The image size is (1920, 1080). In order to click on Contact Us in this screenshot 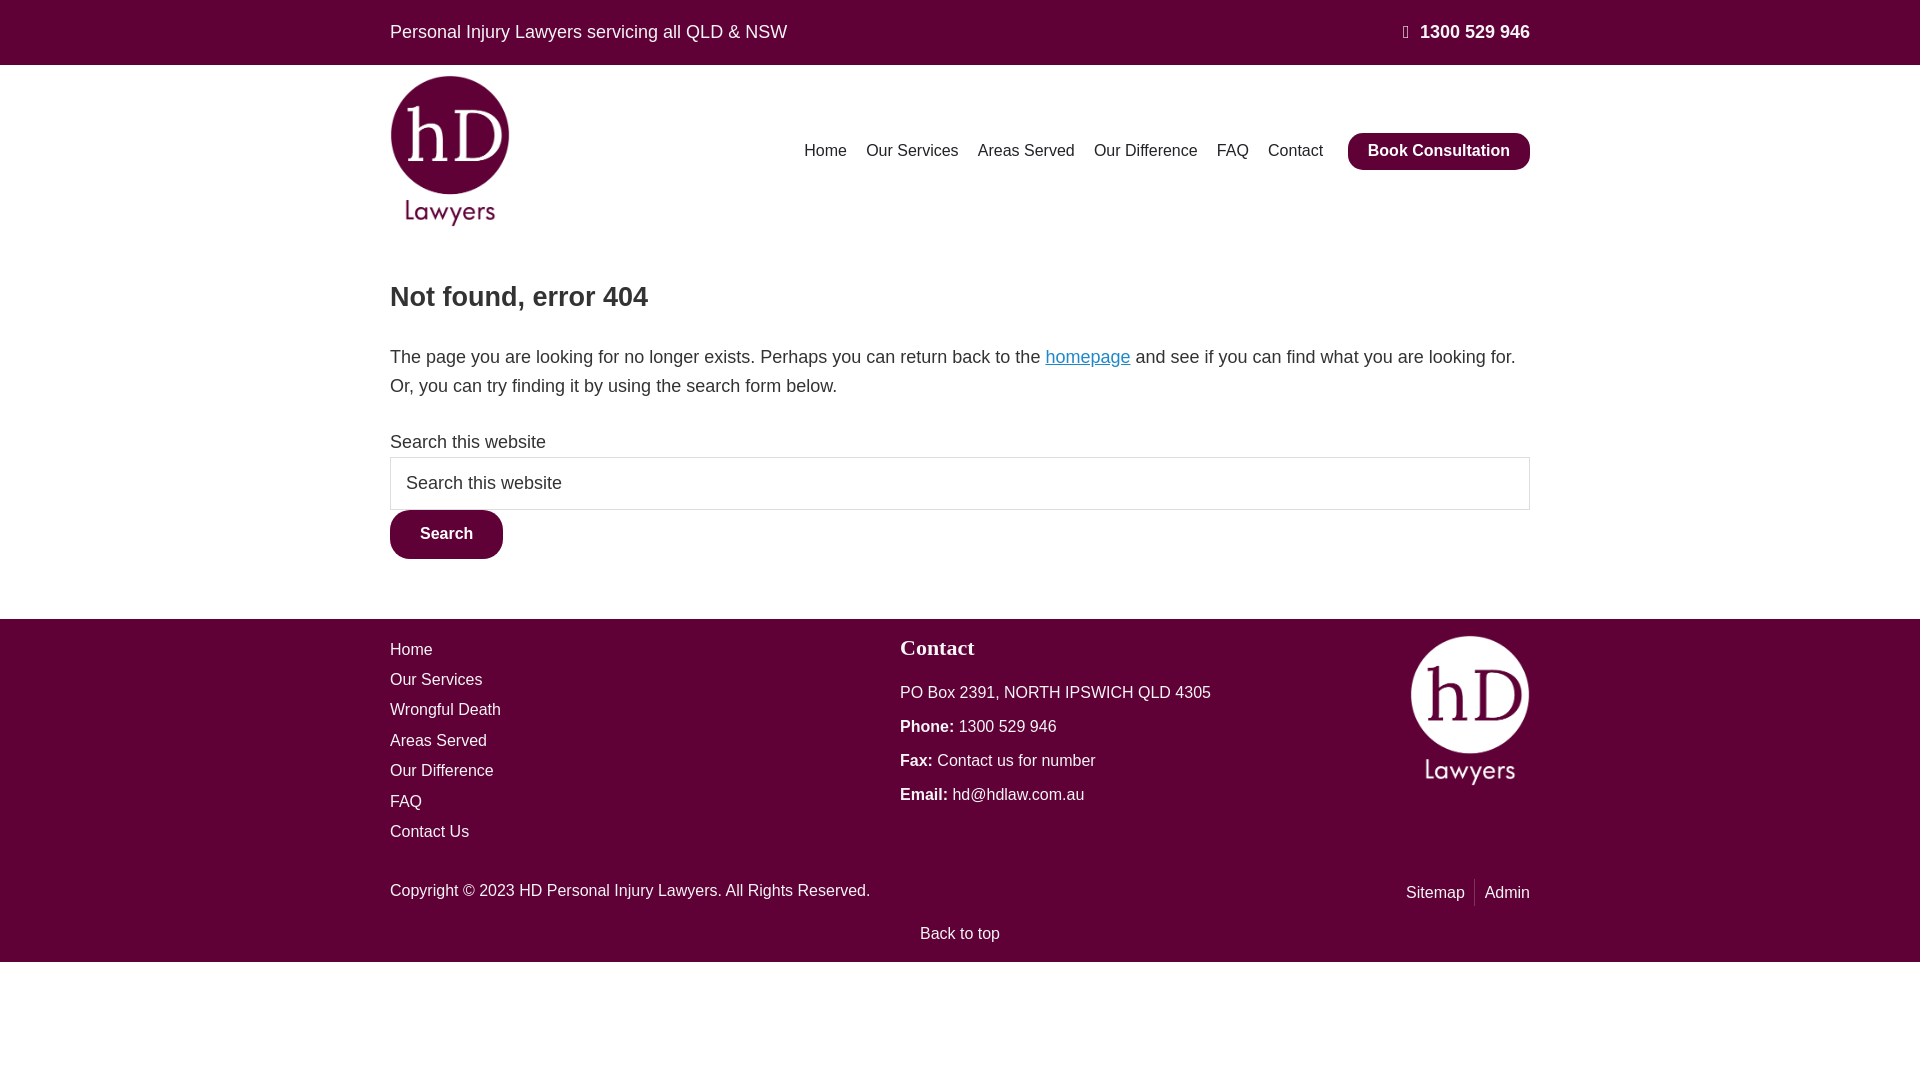, I will do `click(637, 832)`.